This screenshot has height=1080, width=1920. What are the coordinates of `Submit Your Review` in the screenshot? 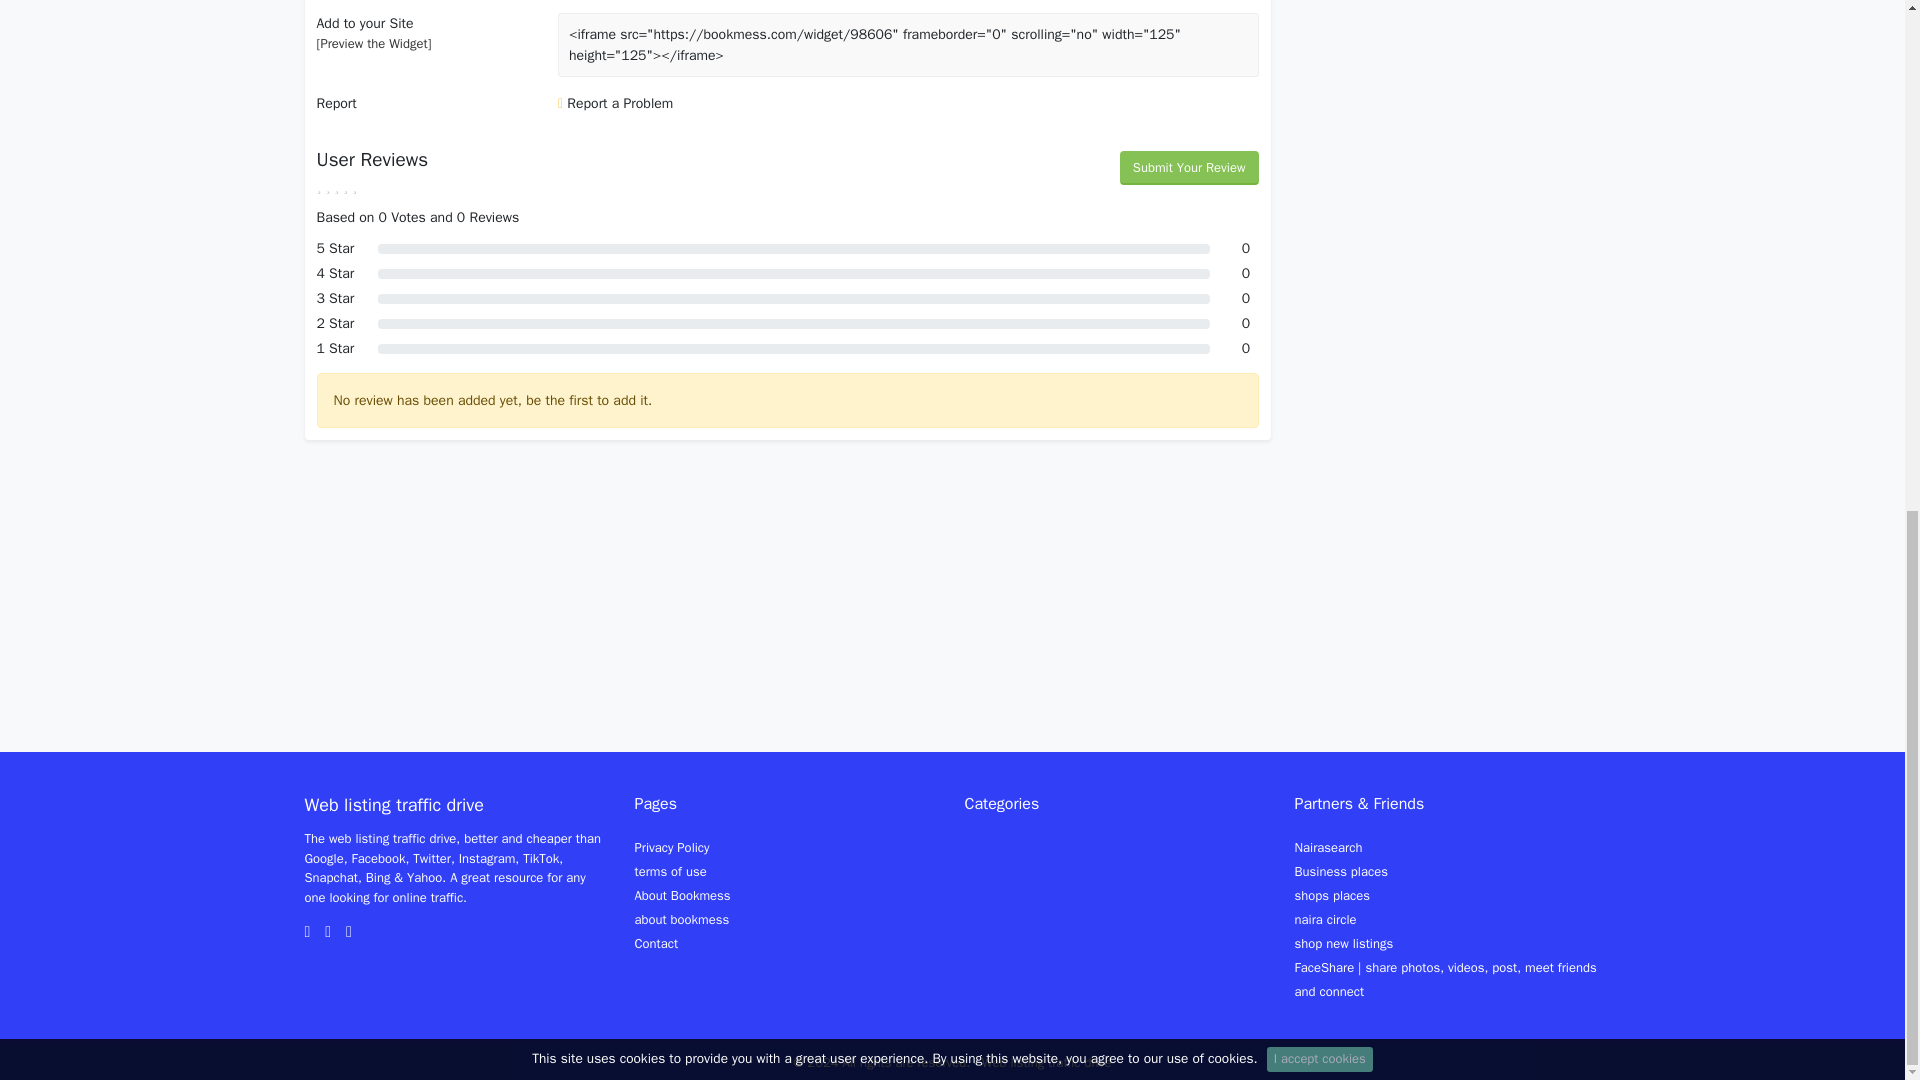 It's located at (1189, 168).